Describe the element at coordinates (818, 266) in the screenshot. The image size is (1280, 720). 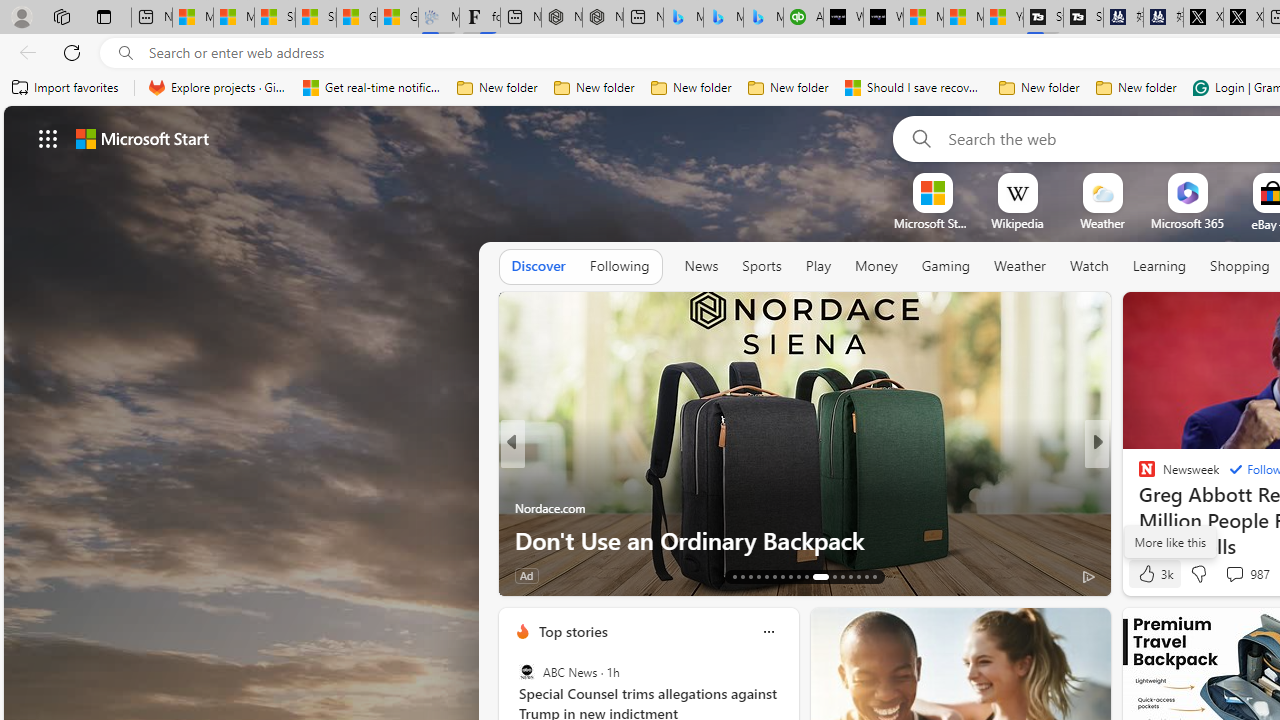
I see `Play` at that location.